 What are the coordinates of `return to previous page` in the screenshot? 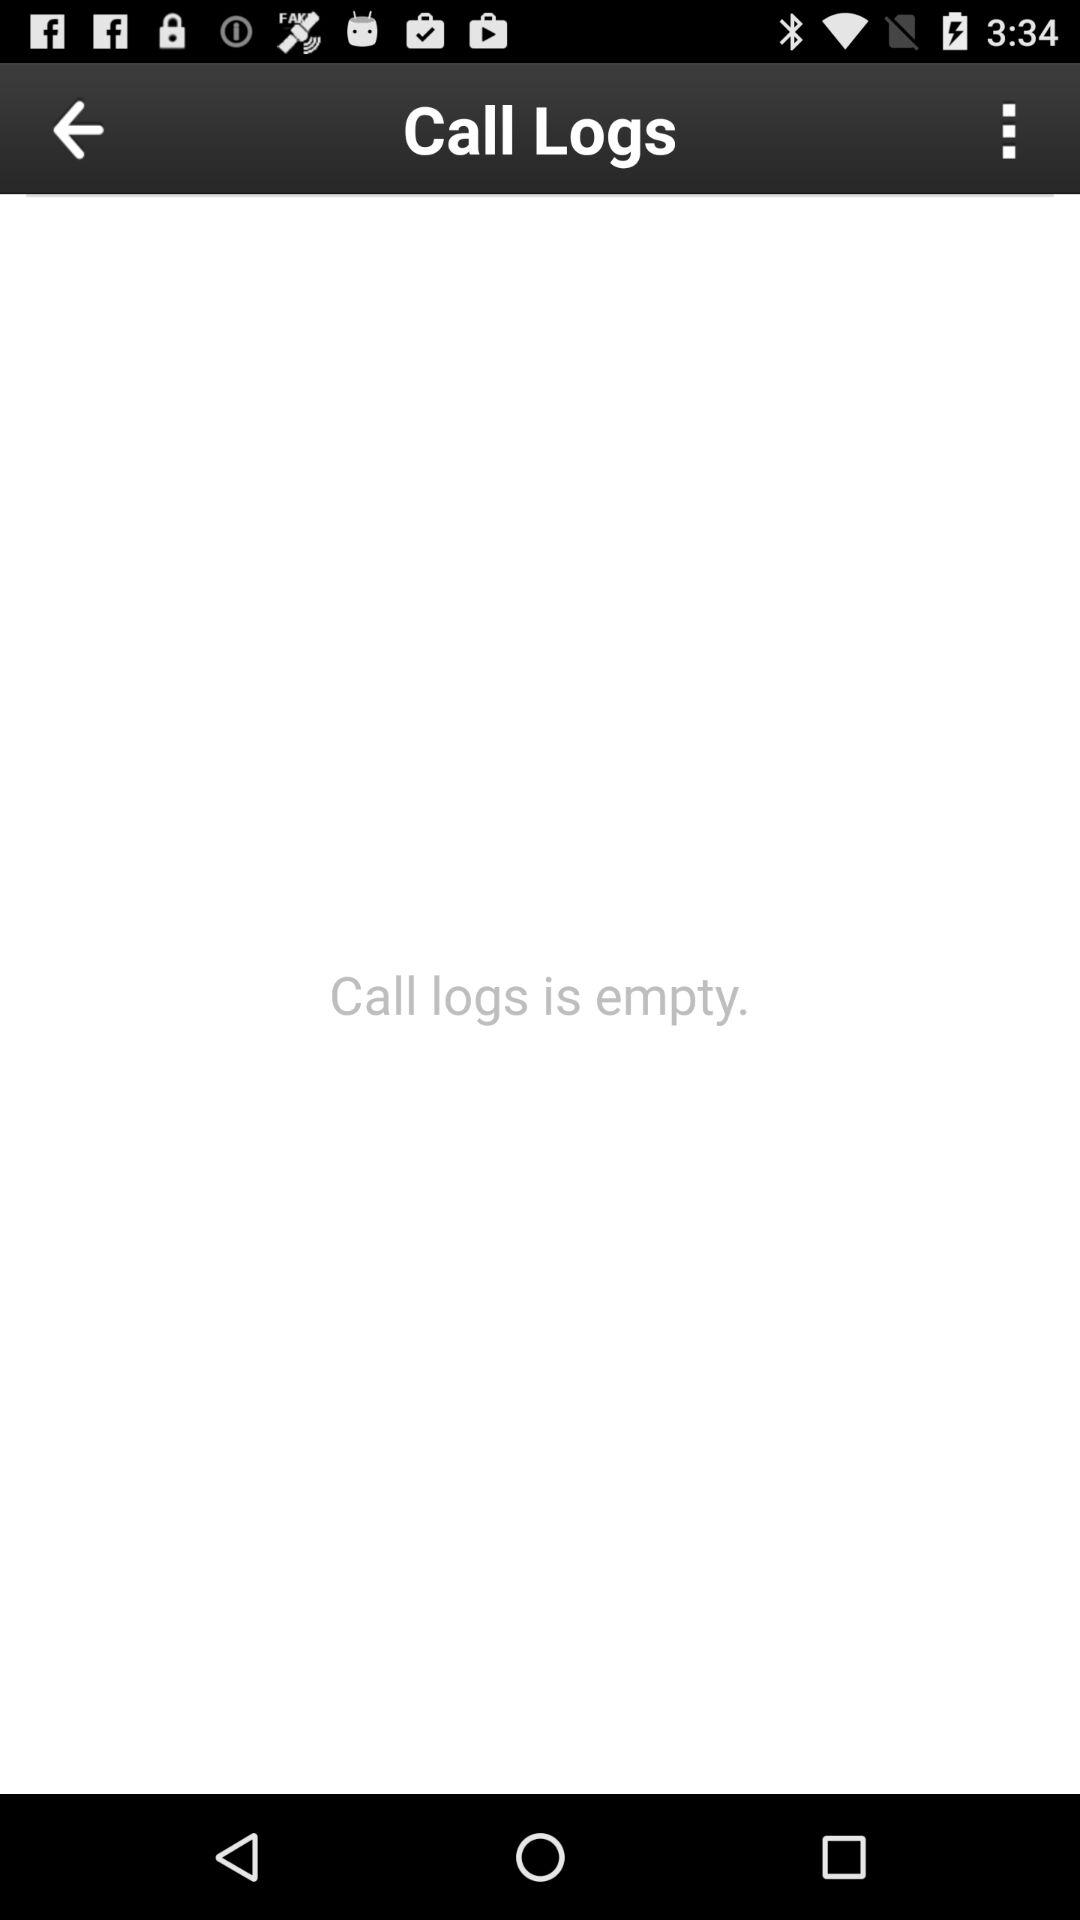 It's located at (124, 128).